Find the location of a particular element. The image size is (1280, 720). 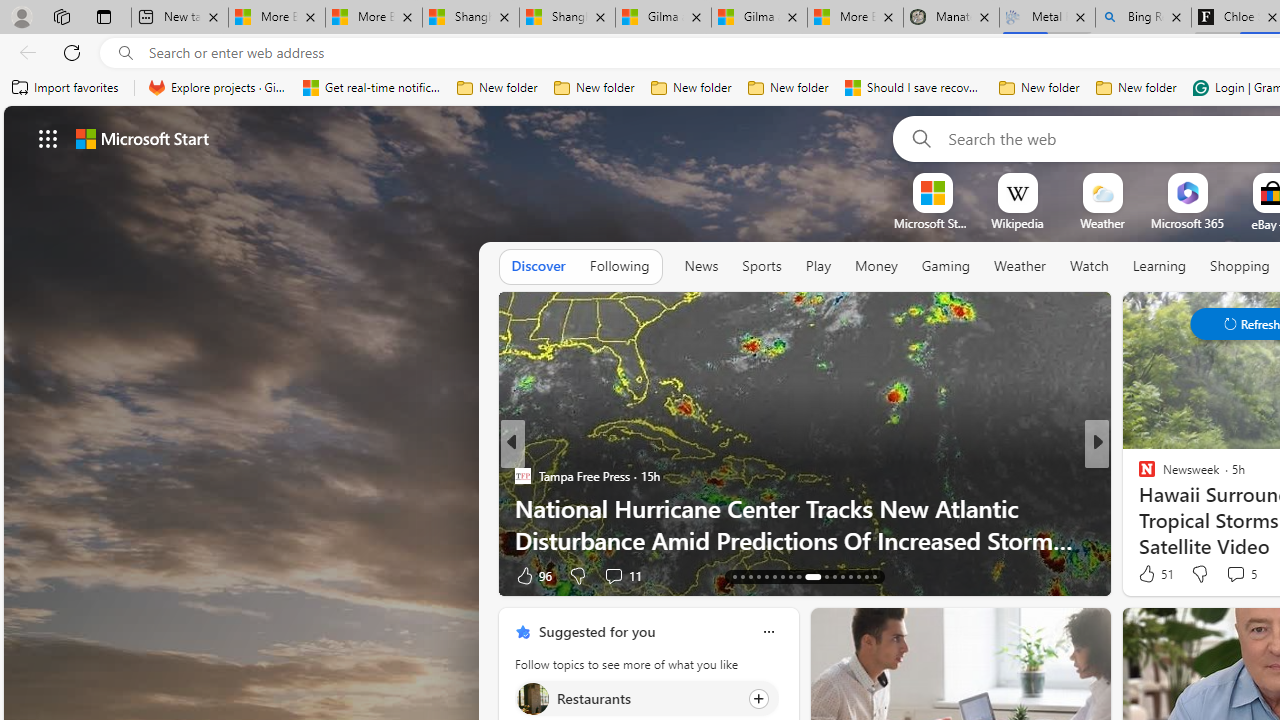

51 Like is located at coordinates (1154, 574).